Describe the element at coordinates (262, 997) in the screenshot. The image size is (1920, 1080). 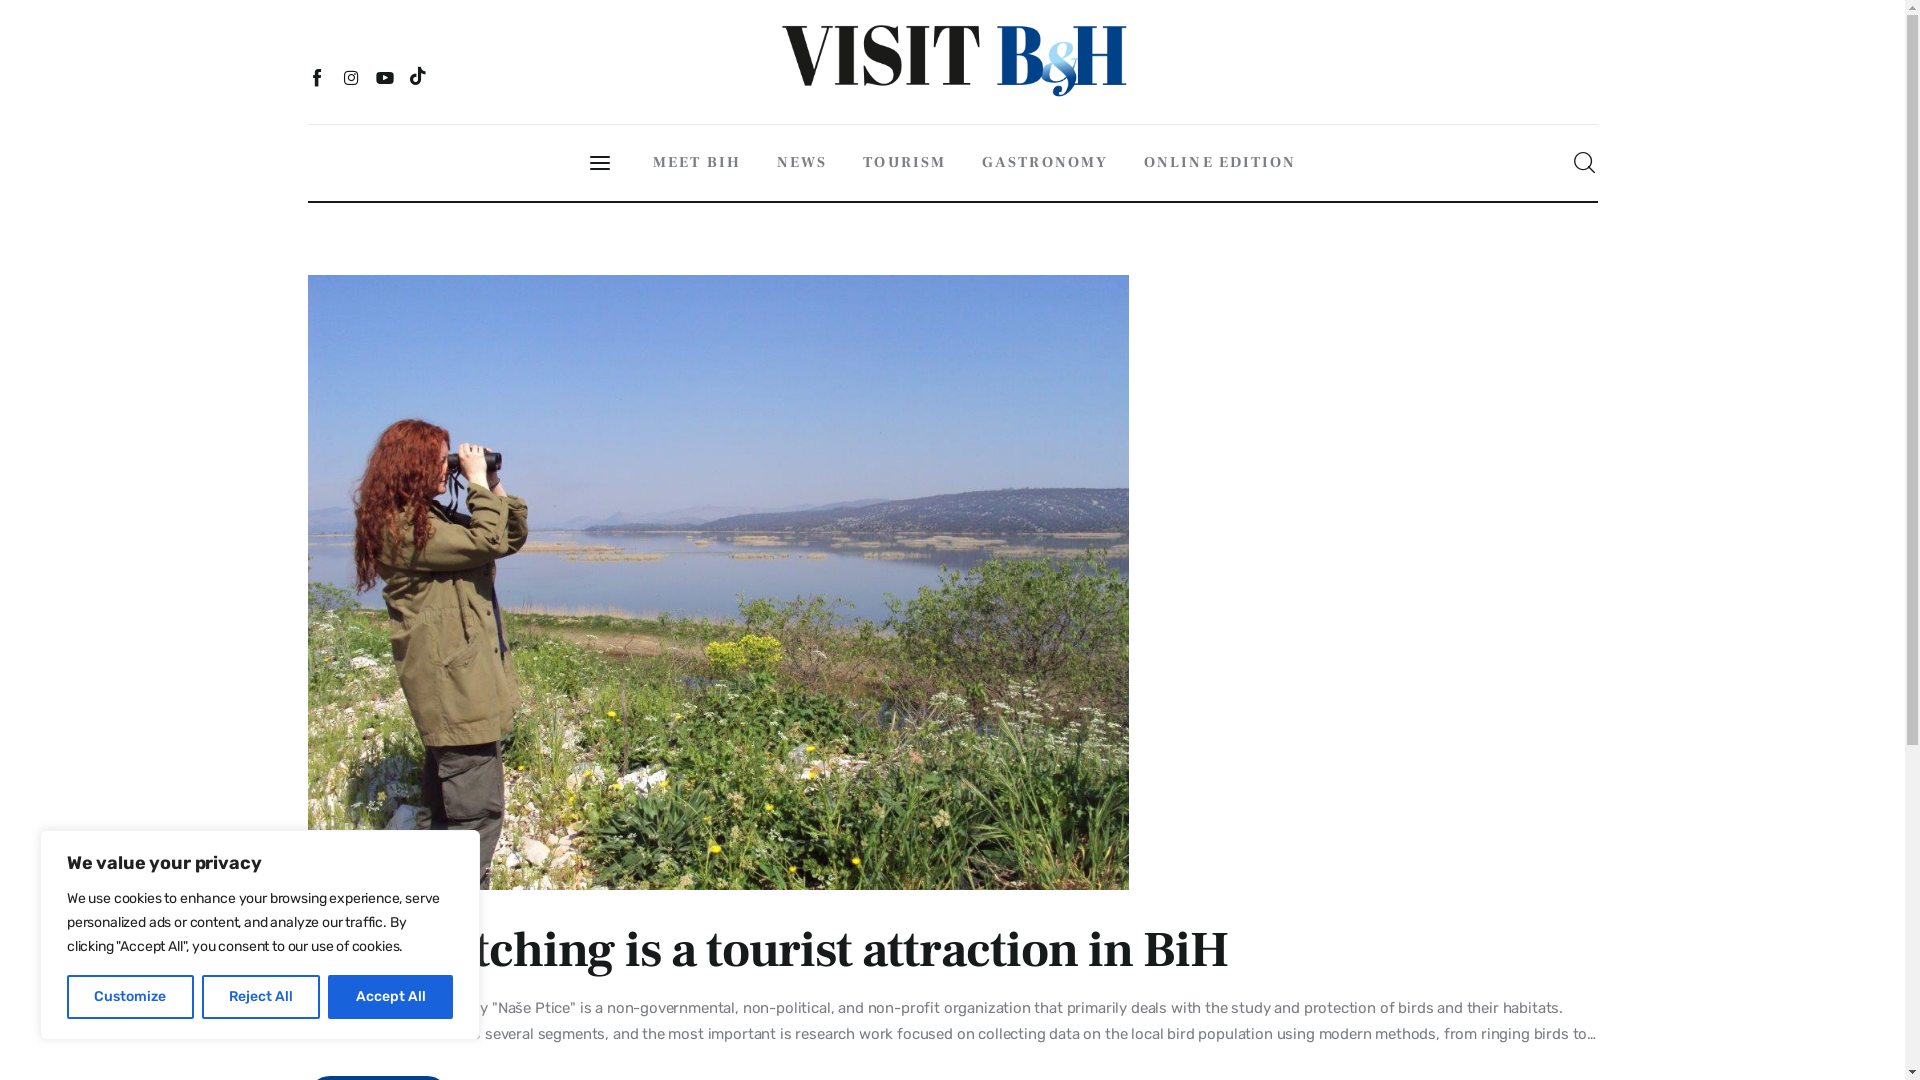
I see `Reject All` at that location.